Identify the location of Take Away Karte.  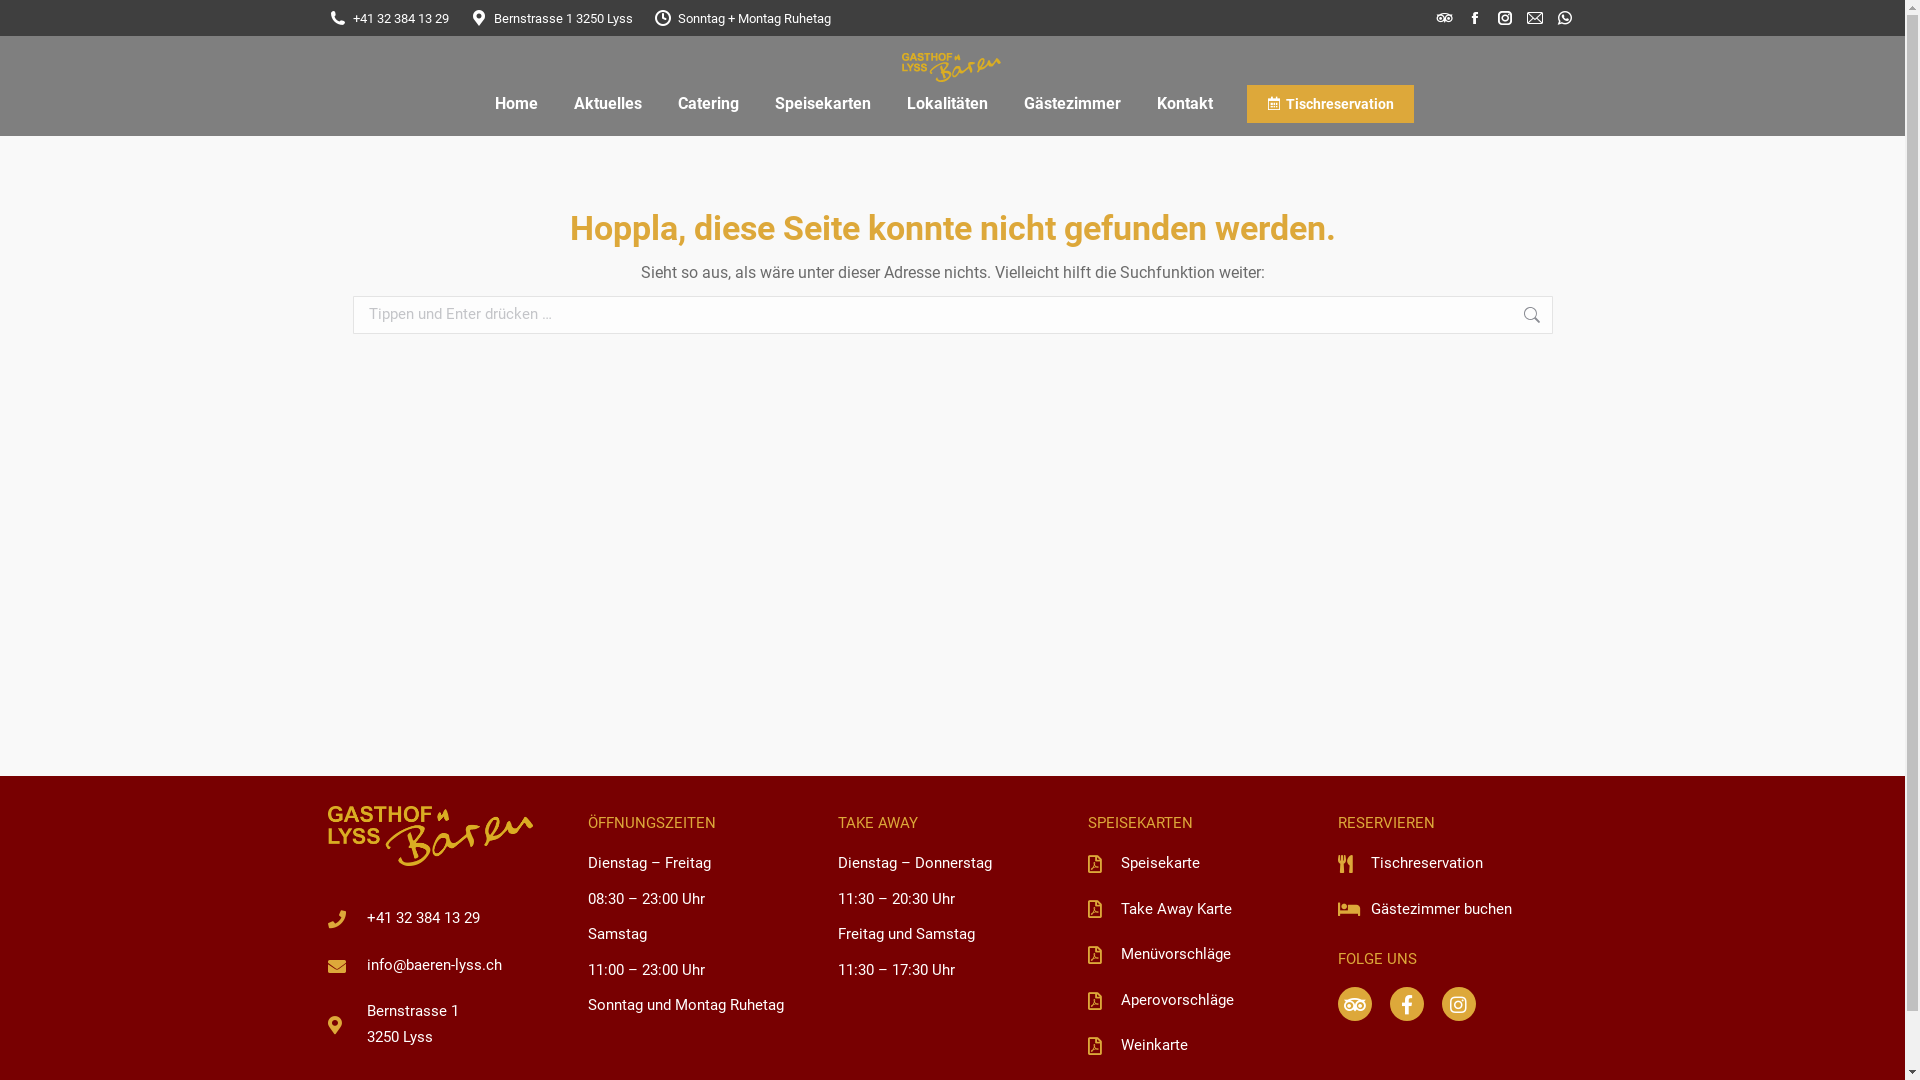
(1203, 910).